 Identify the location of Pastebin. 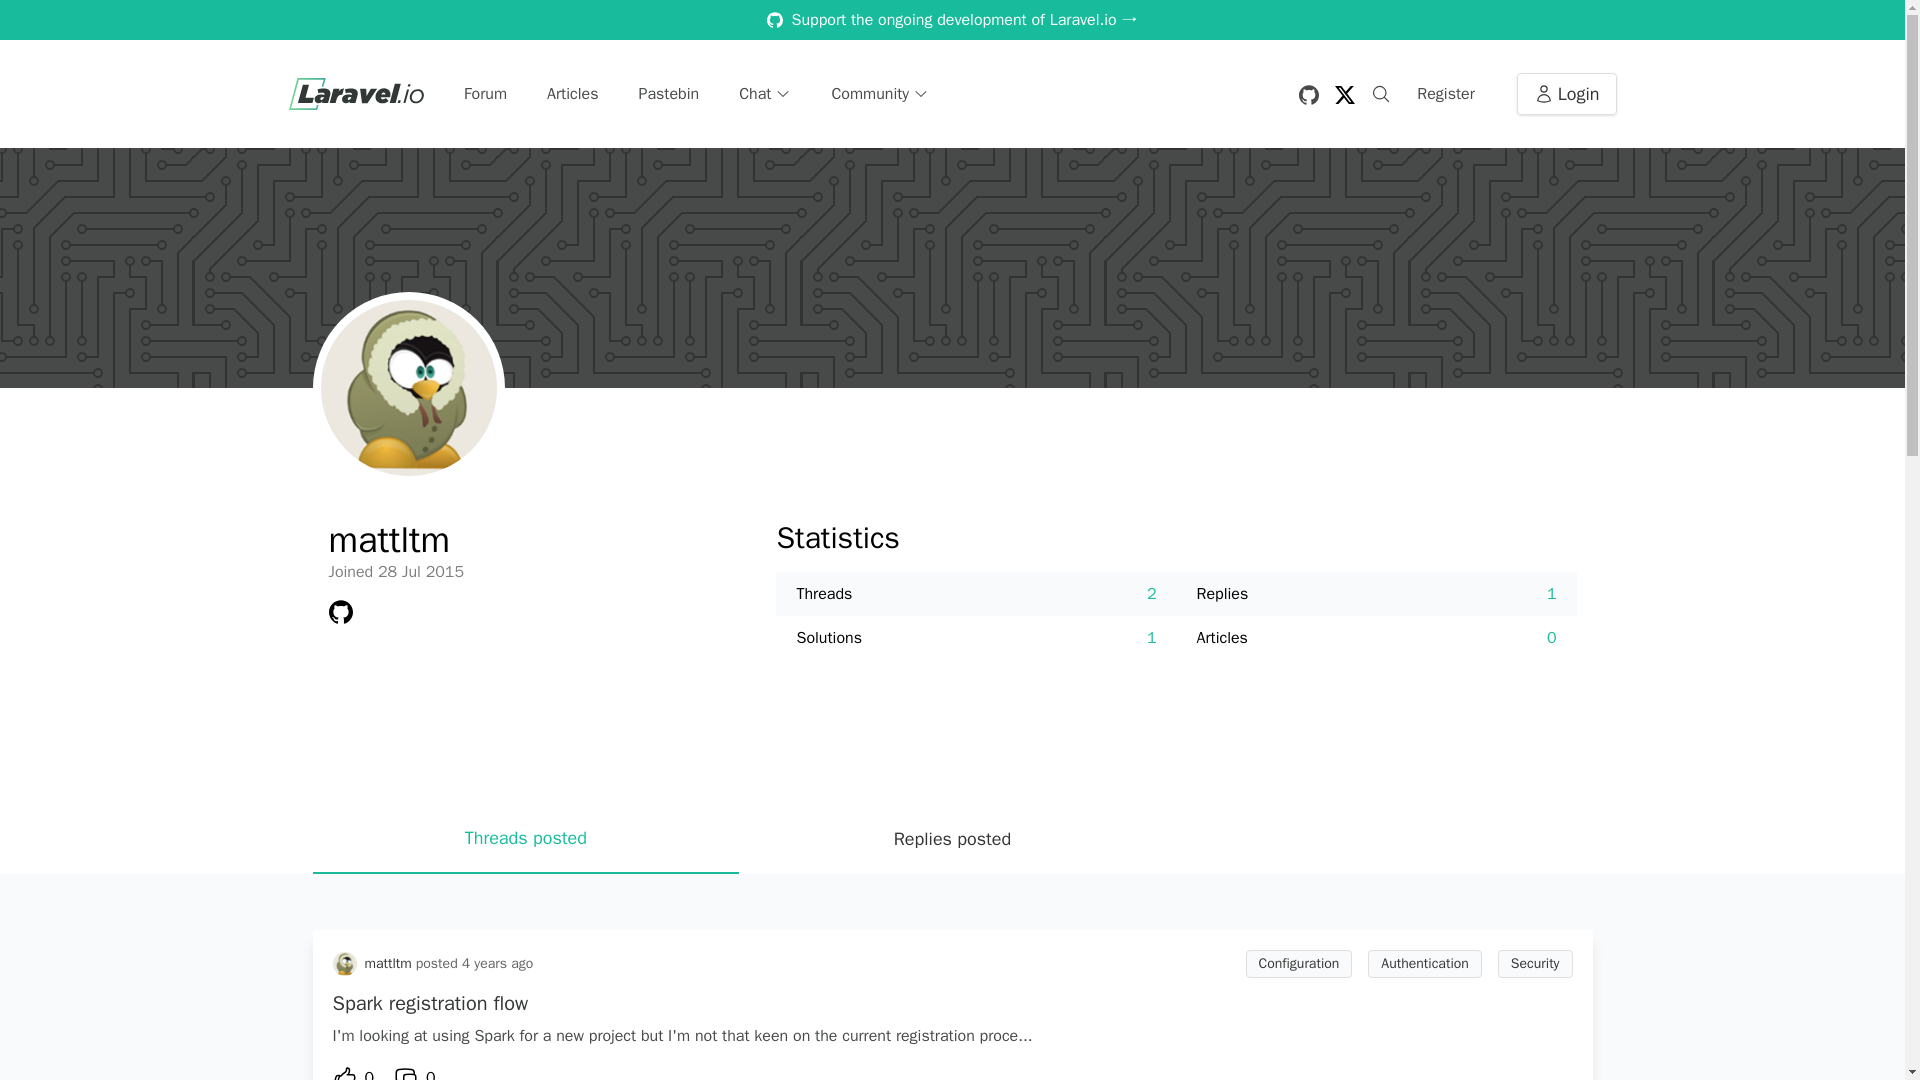
(668, 94).